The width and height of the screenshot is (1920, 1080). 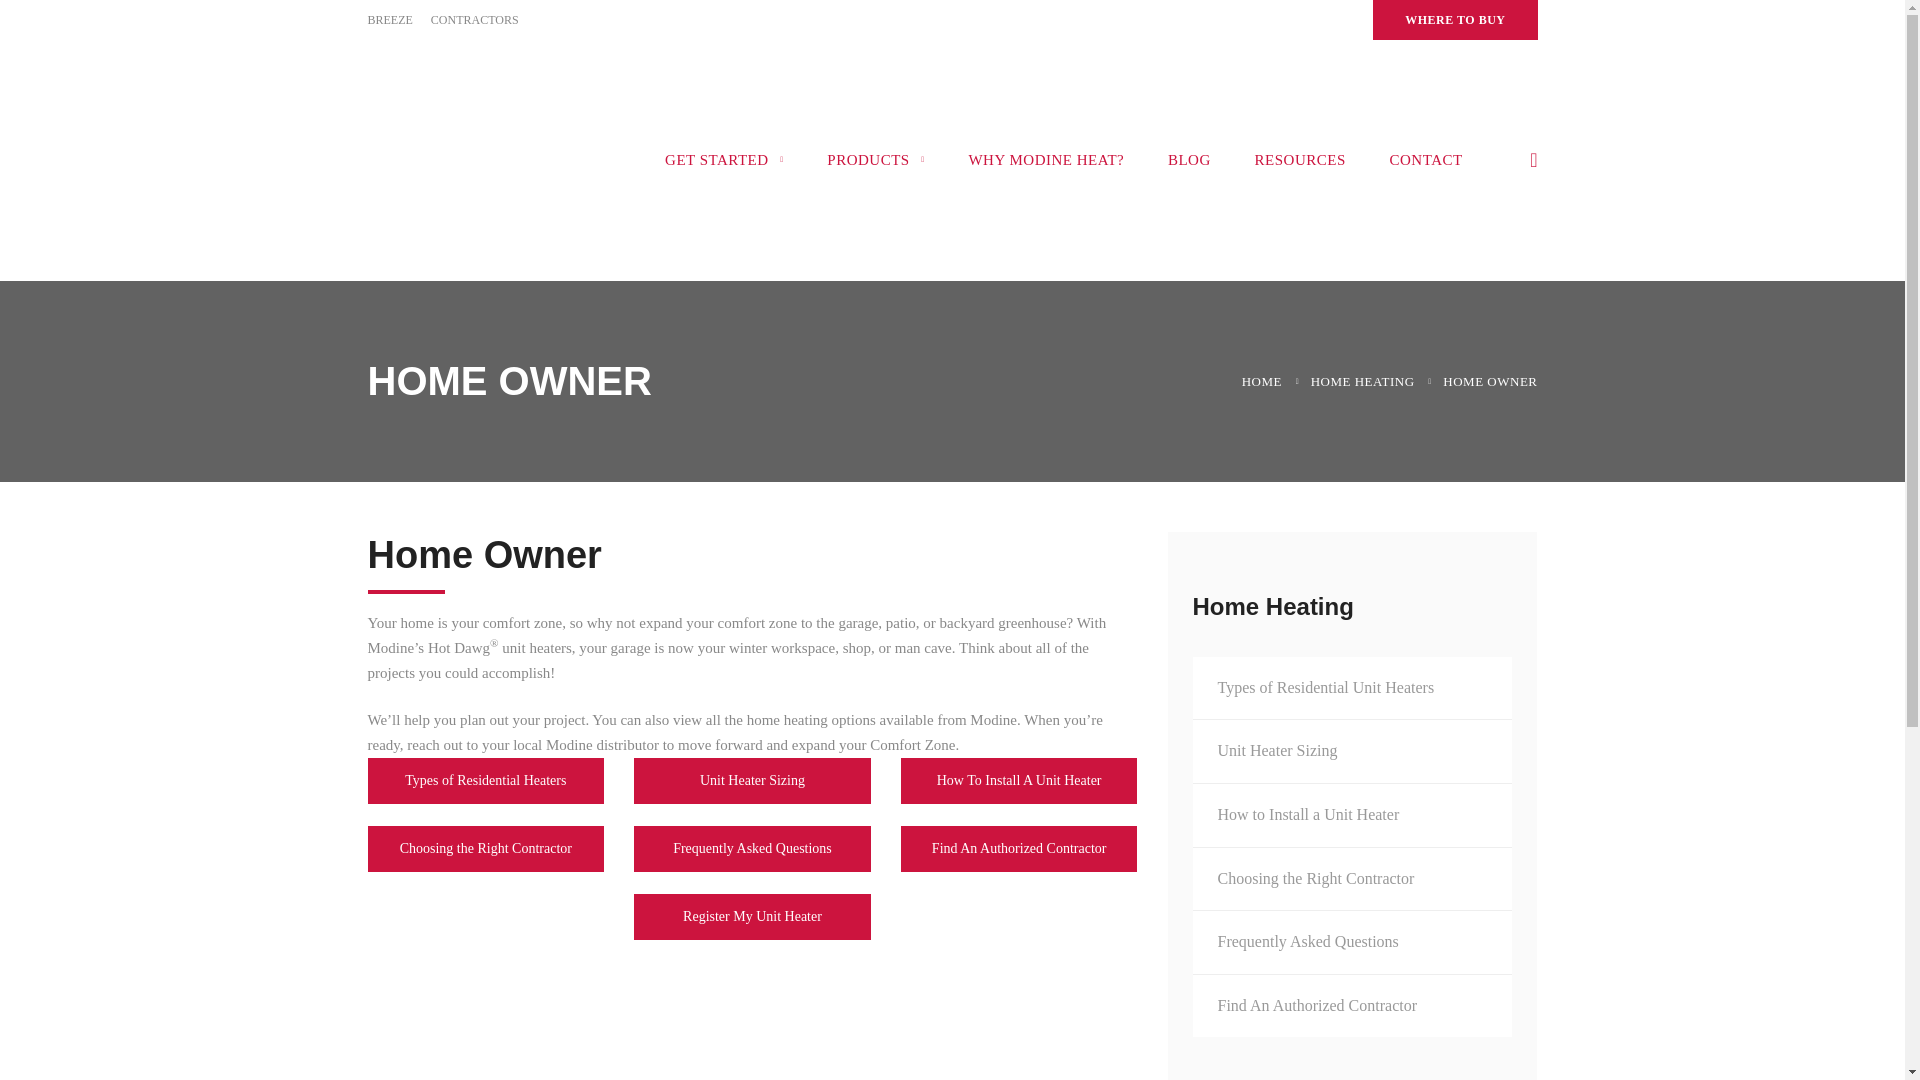 What do you see at coordinates (1352, 688) in the screenshot?
I see `Types of Residential Unit Heaters` at bounding box center [1352, 688].